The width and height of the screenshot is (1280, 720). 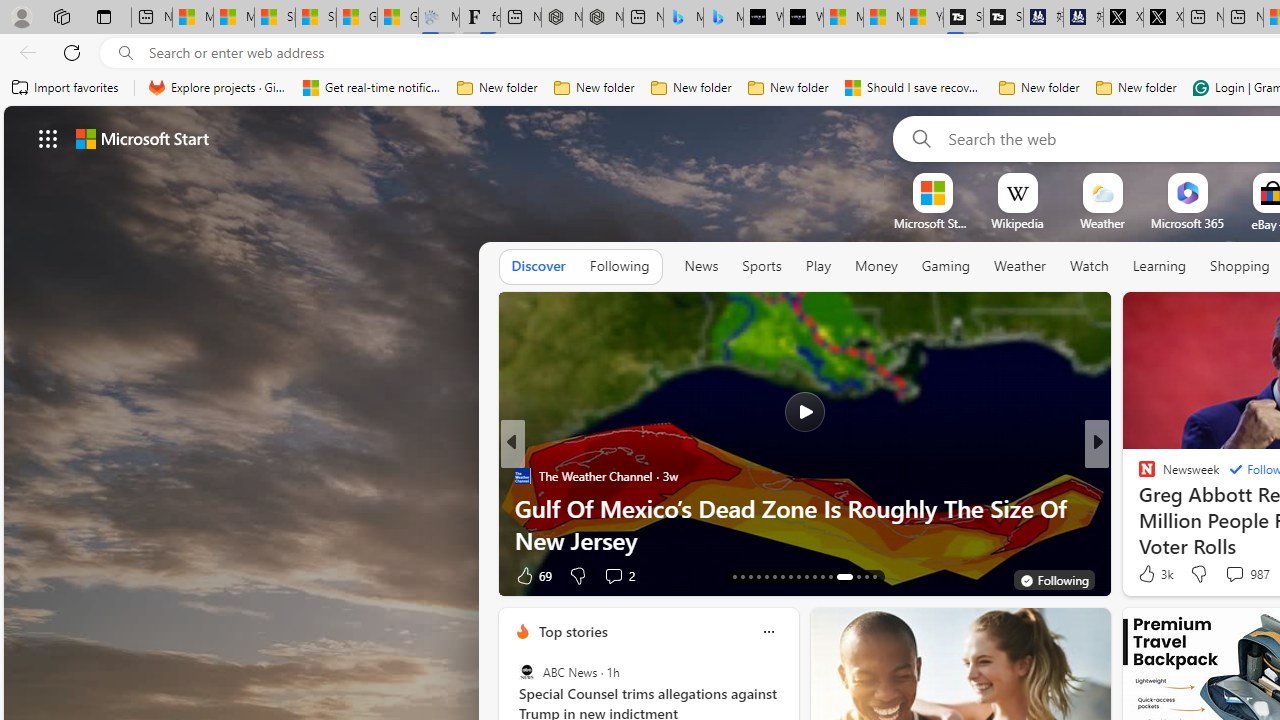 What do you see at coordinates (1089, 266) in the screenshot?
I see `Watch` at bounding box center [1089, 266].